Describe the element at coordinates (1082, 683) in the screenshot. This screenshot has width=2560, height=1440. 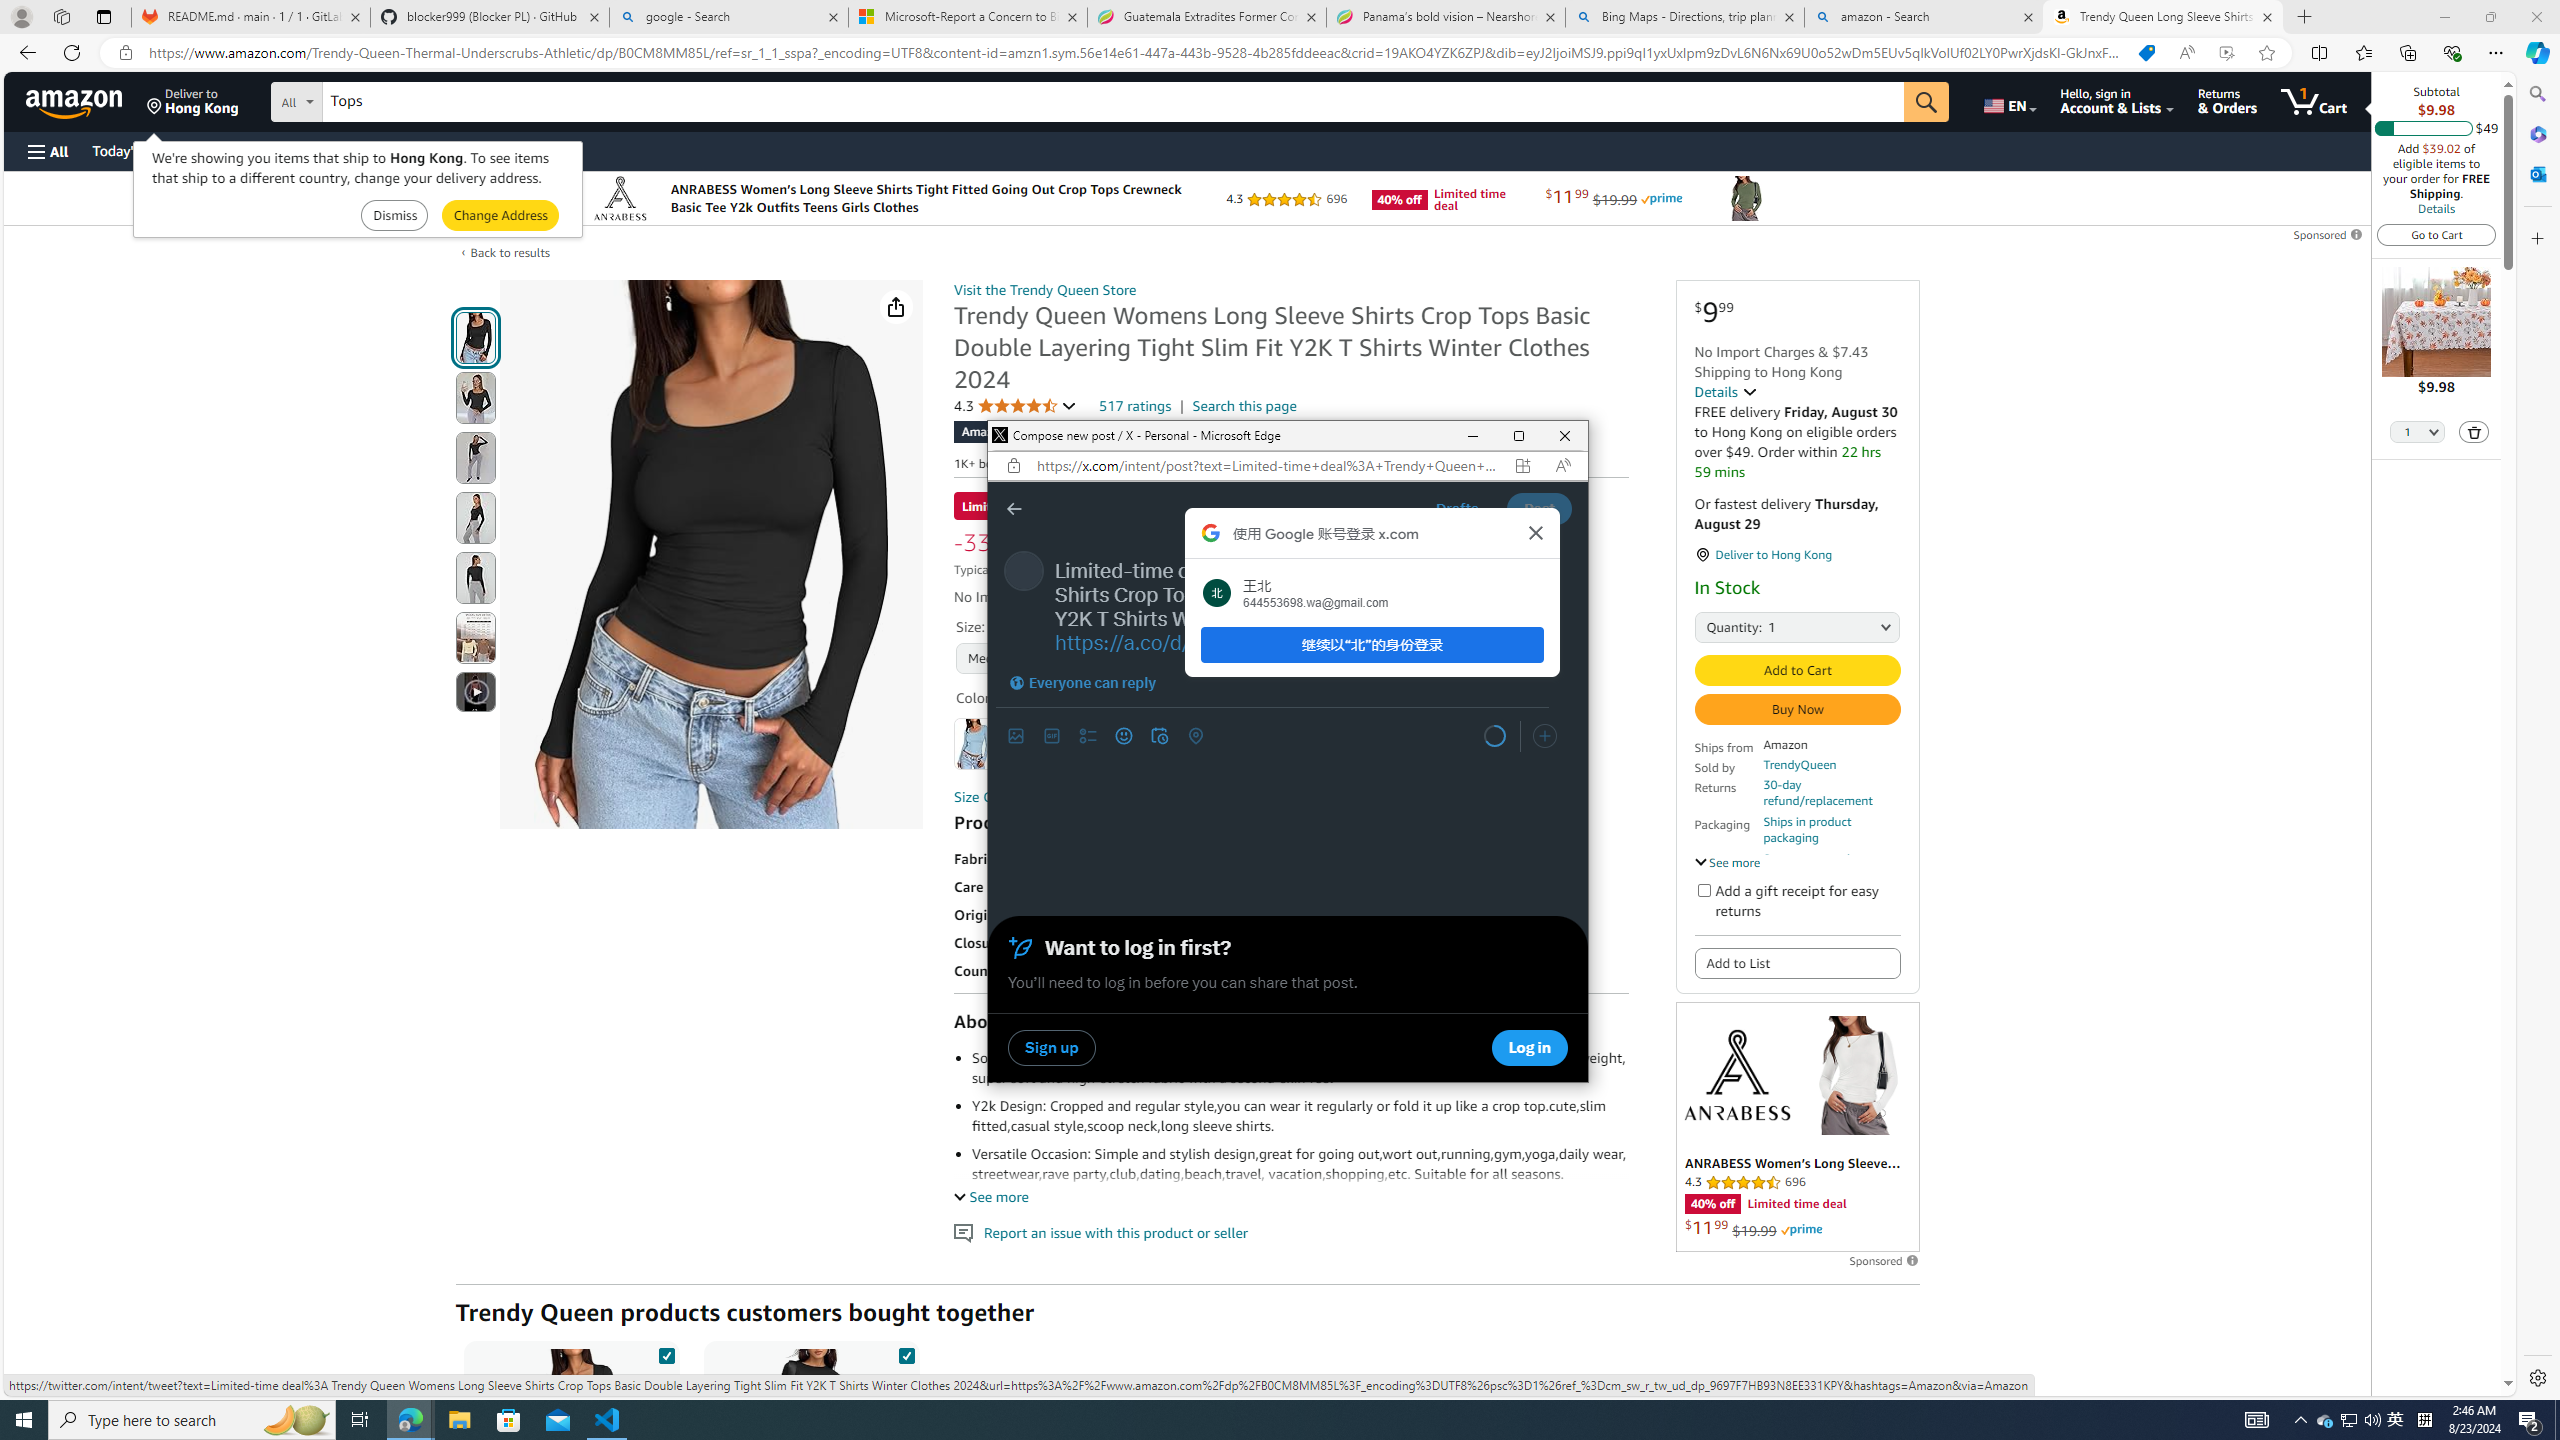
I see `Everyone can reply` at that location.